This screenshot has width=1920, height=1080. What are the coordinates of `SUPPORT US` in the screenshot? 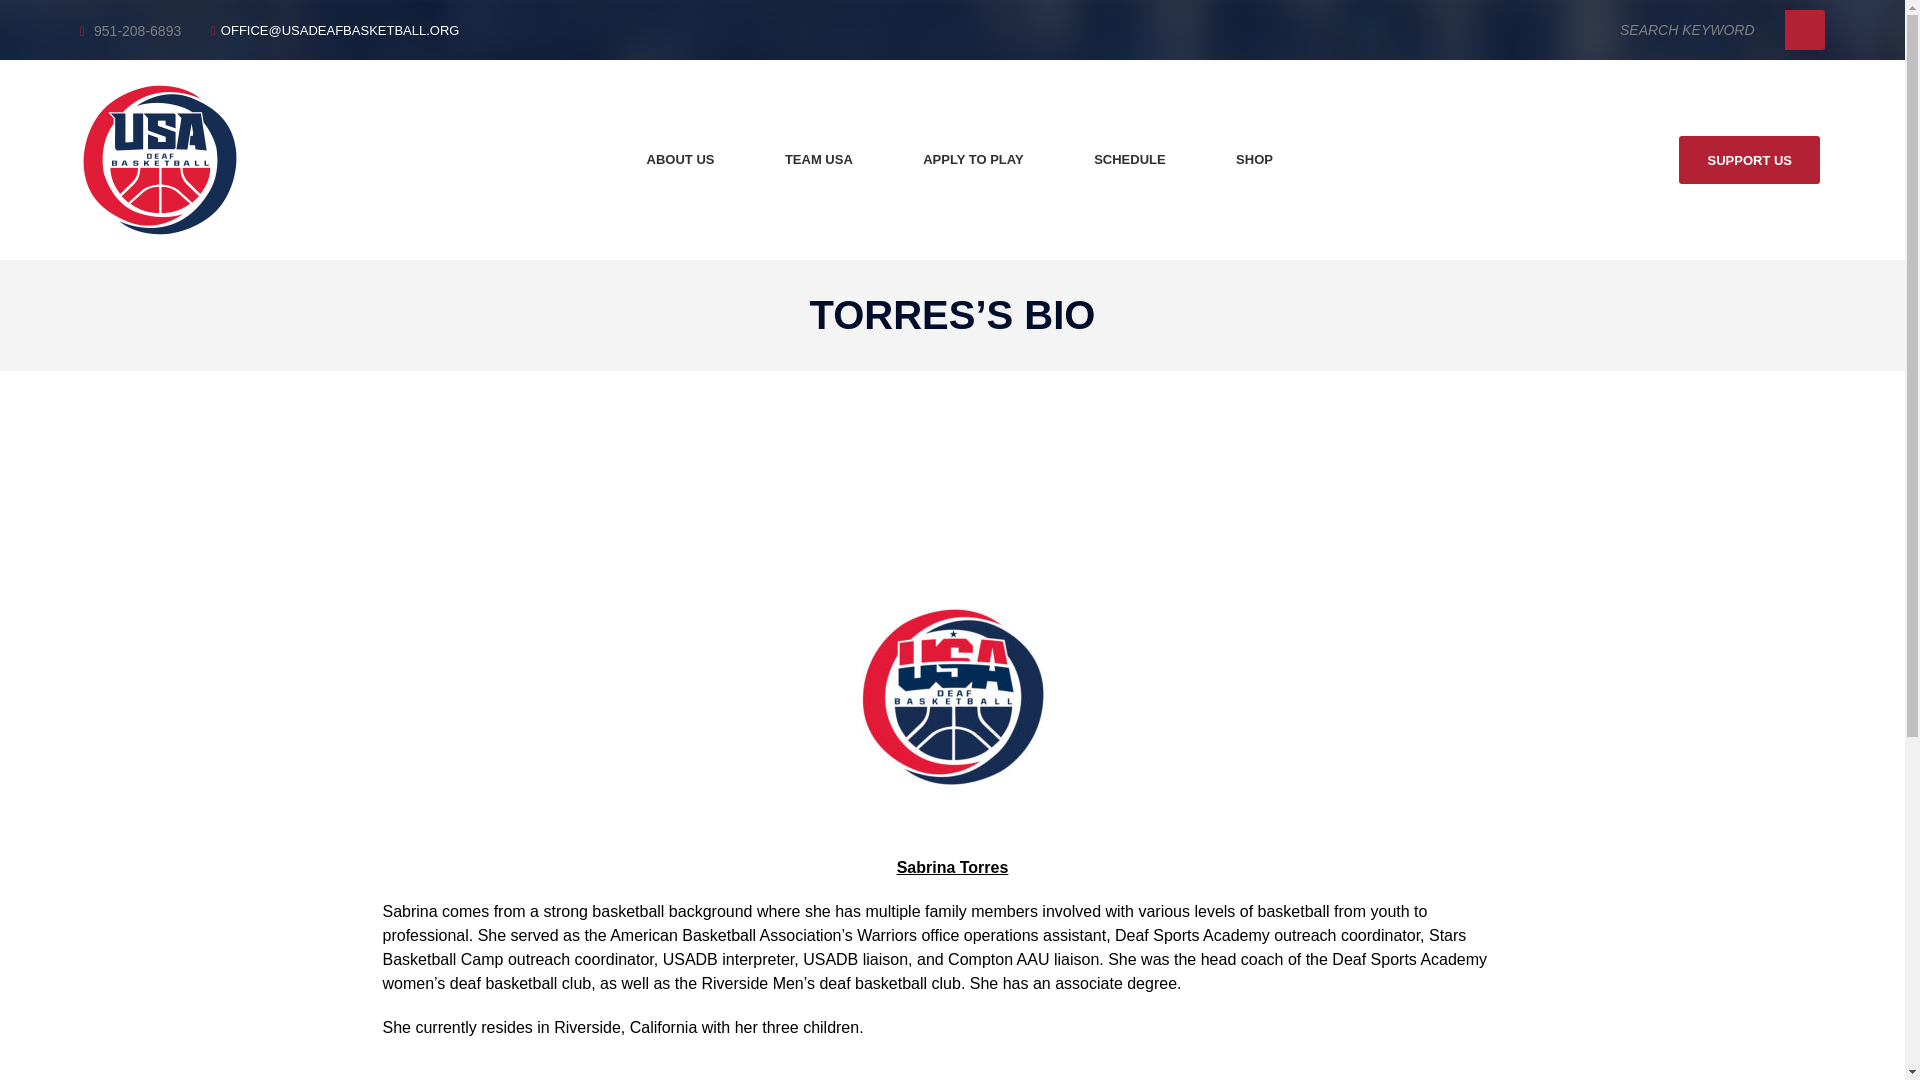 It's located at (1749, 160).